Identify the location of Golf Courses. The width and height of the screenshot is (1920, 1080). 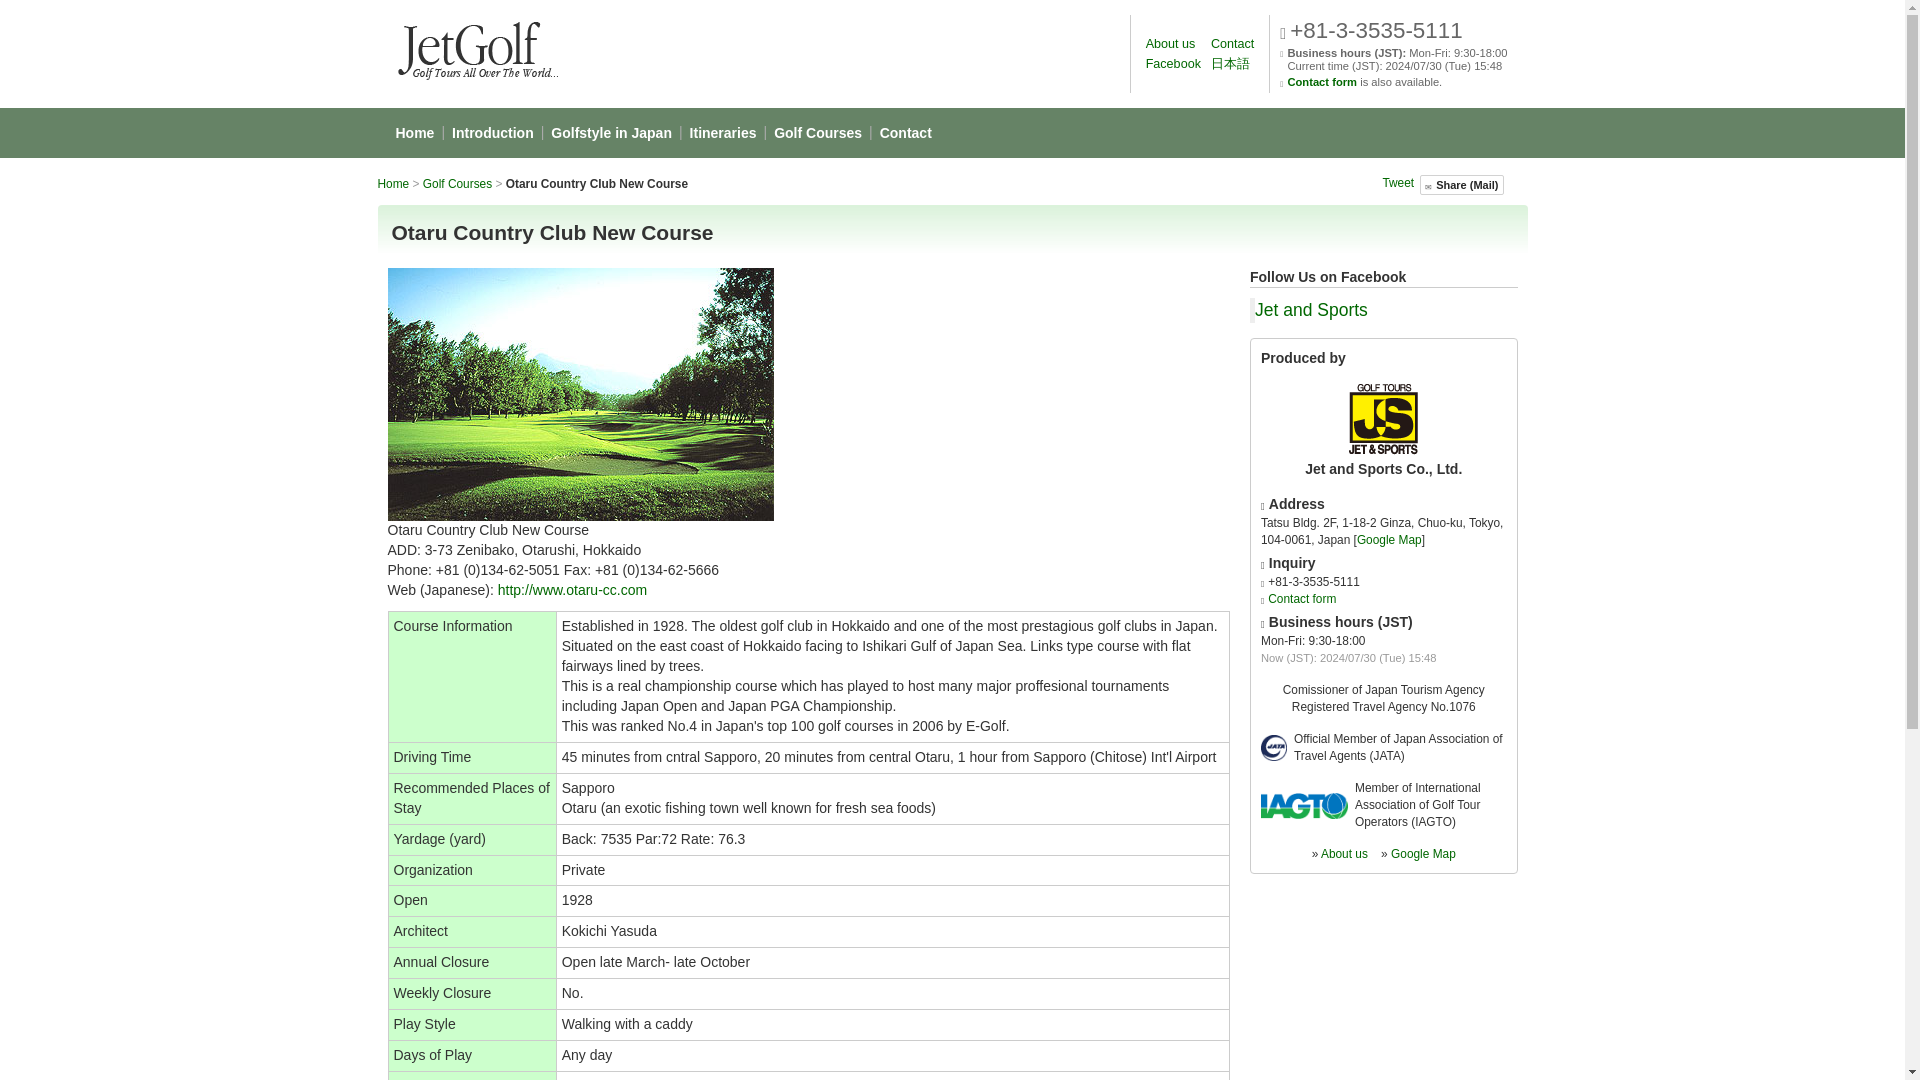
(818, 132).